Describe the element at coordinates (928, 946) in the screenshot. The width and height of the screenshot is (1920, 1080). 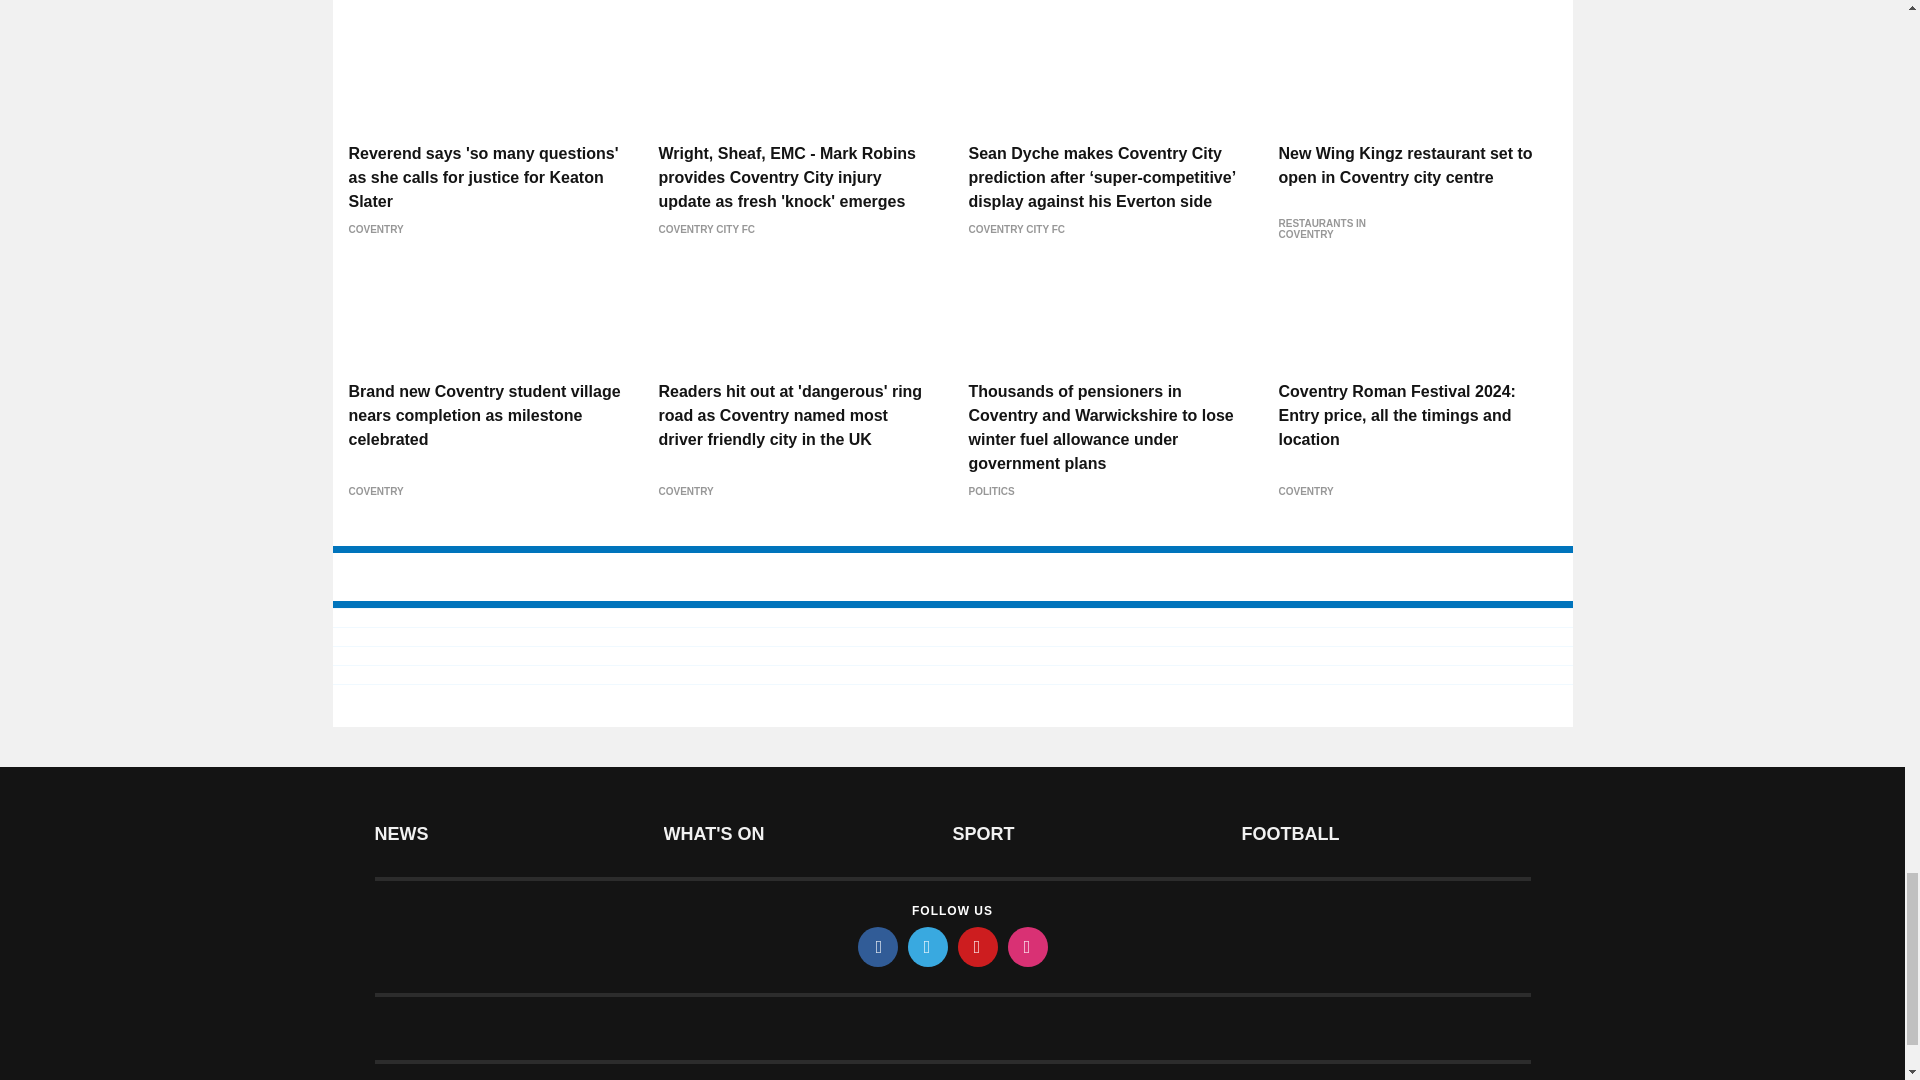
I see `twitter` at that location.